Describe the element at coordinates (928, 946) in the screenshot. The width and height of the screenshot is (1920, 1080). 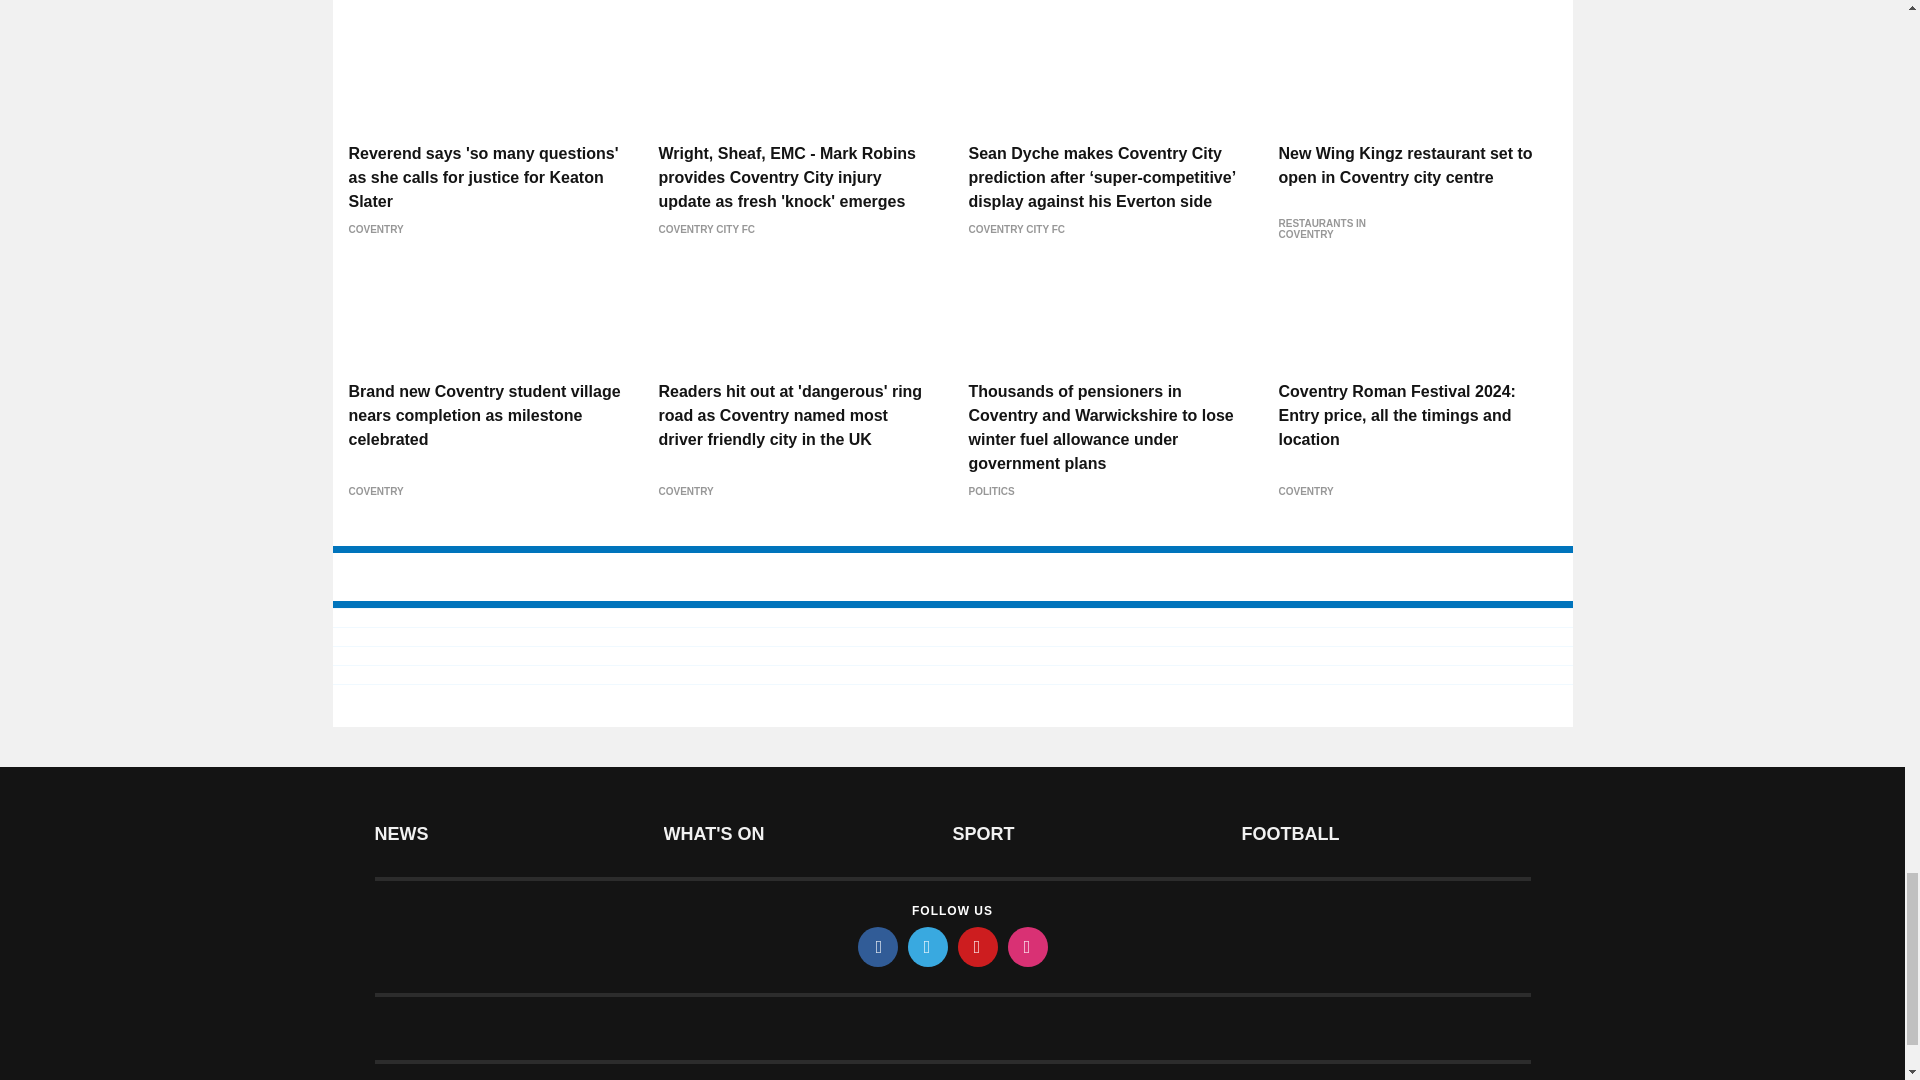
I see `twitter` at that location.